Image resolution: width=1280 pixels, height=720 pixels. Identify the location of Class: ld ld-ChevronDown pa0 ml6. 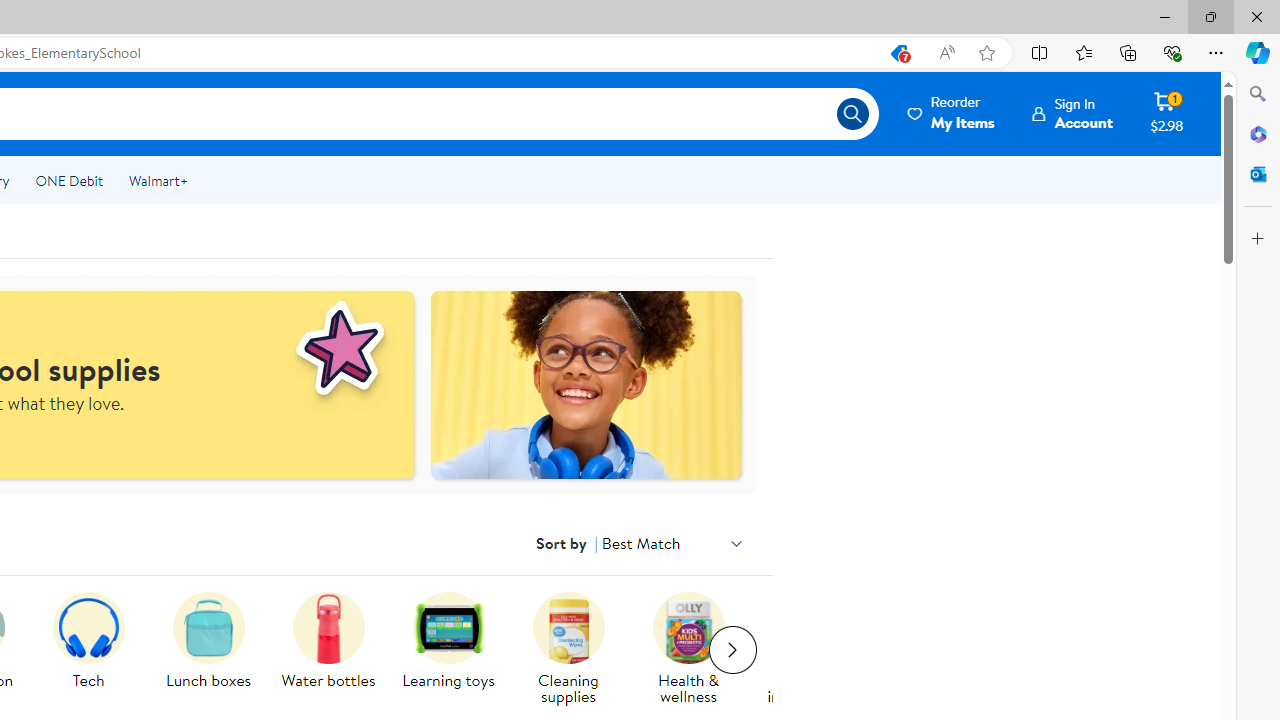
(736, 543).